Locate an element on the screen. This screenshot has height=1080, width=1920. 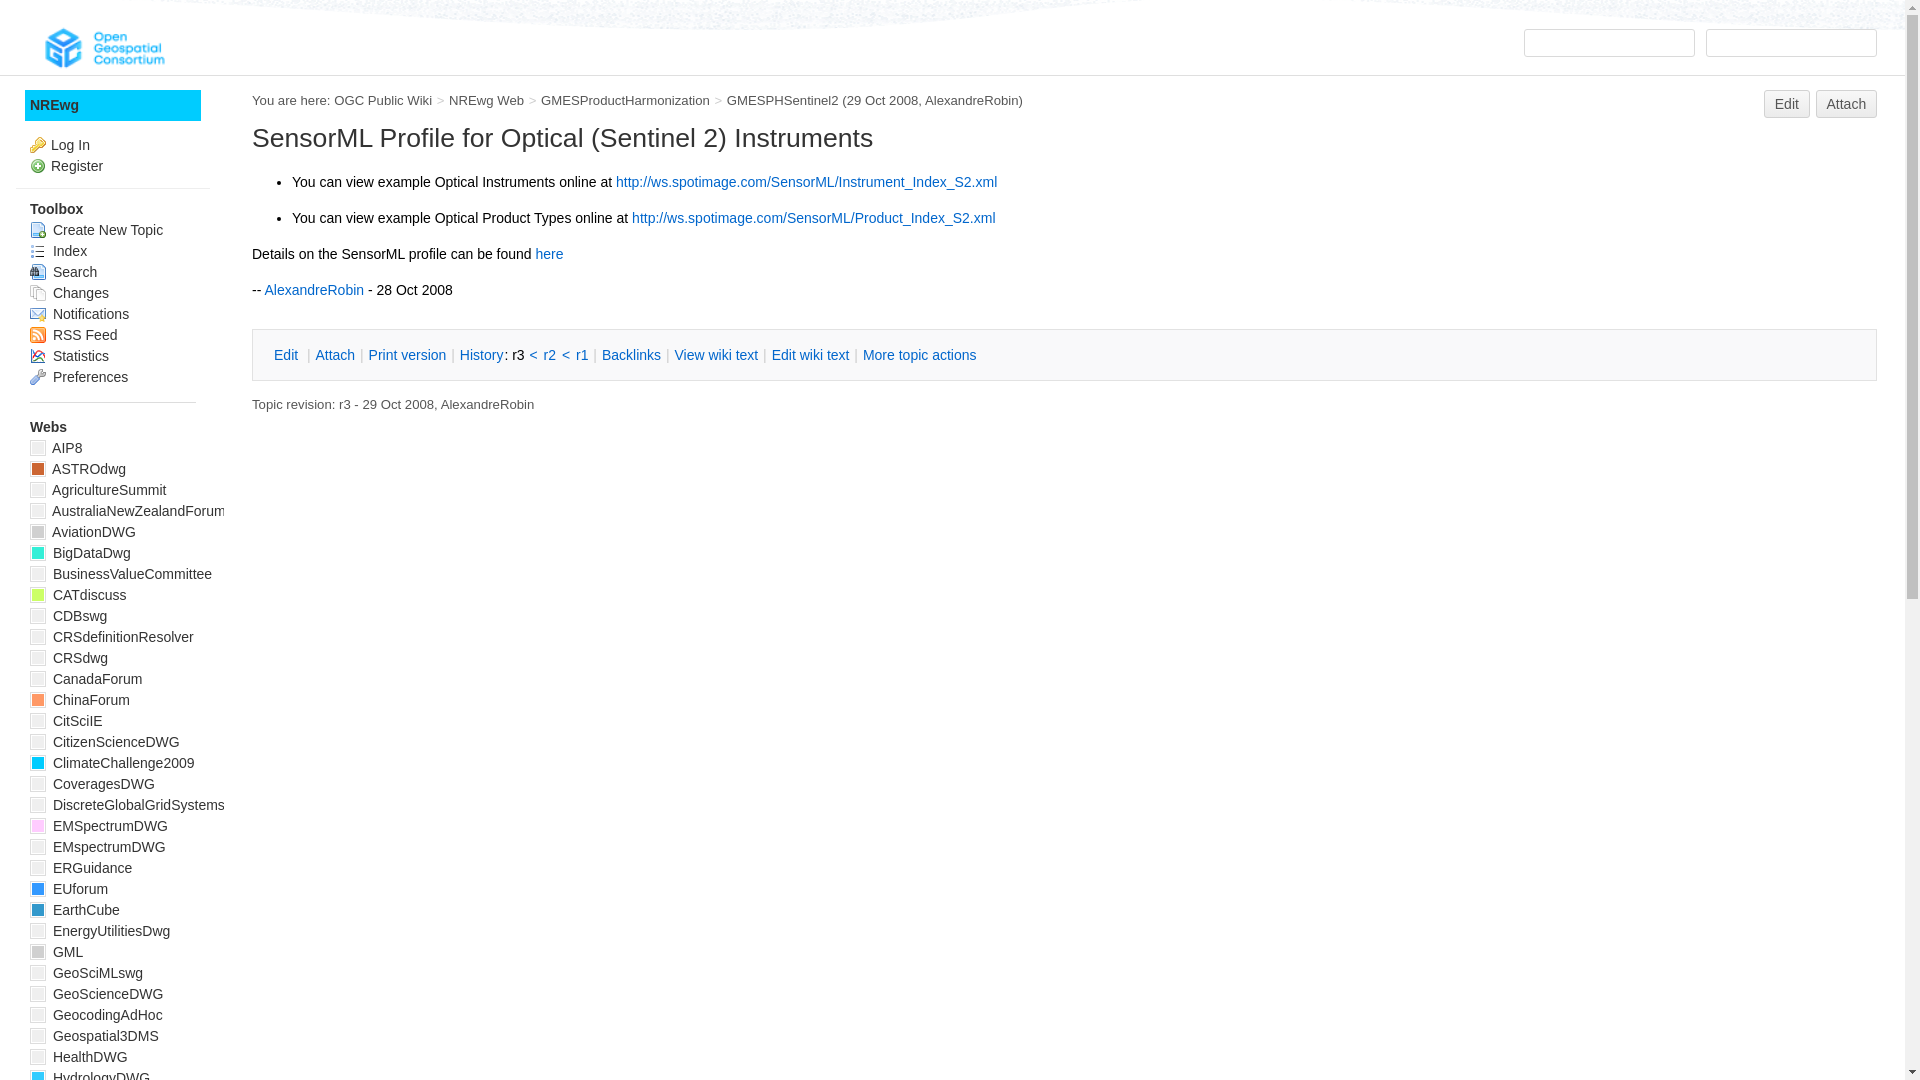
 AIP8 is located at coordinates (56, 447).